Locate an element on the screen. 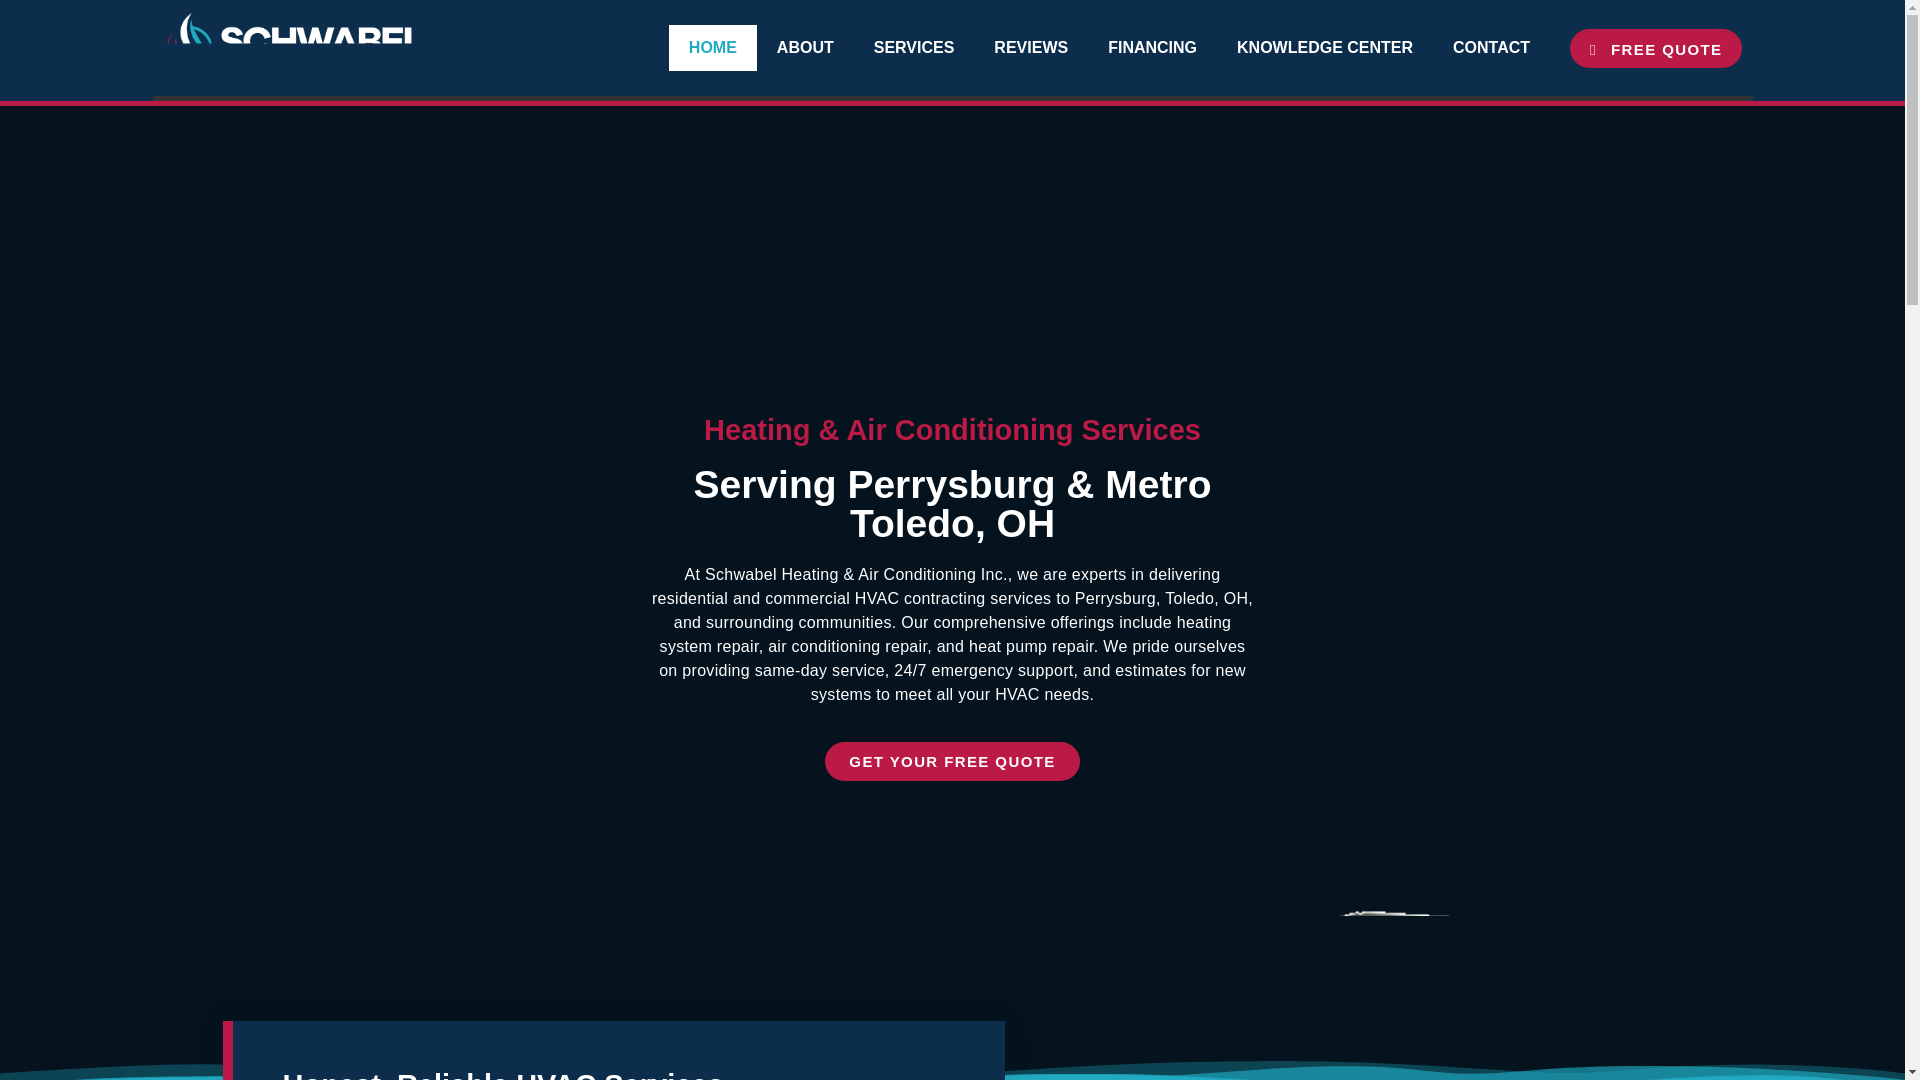 The width and height of the screenshot is (1920, 1080). HOME is located at coordinates (712, 48).